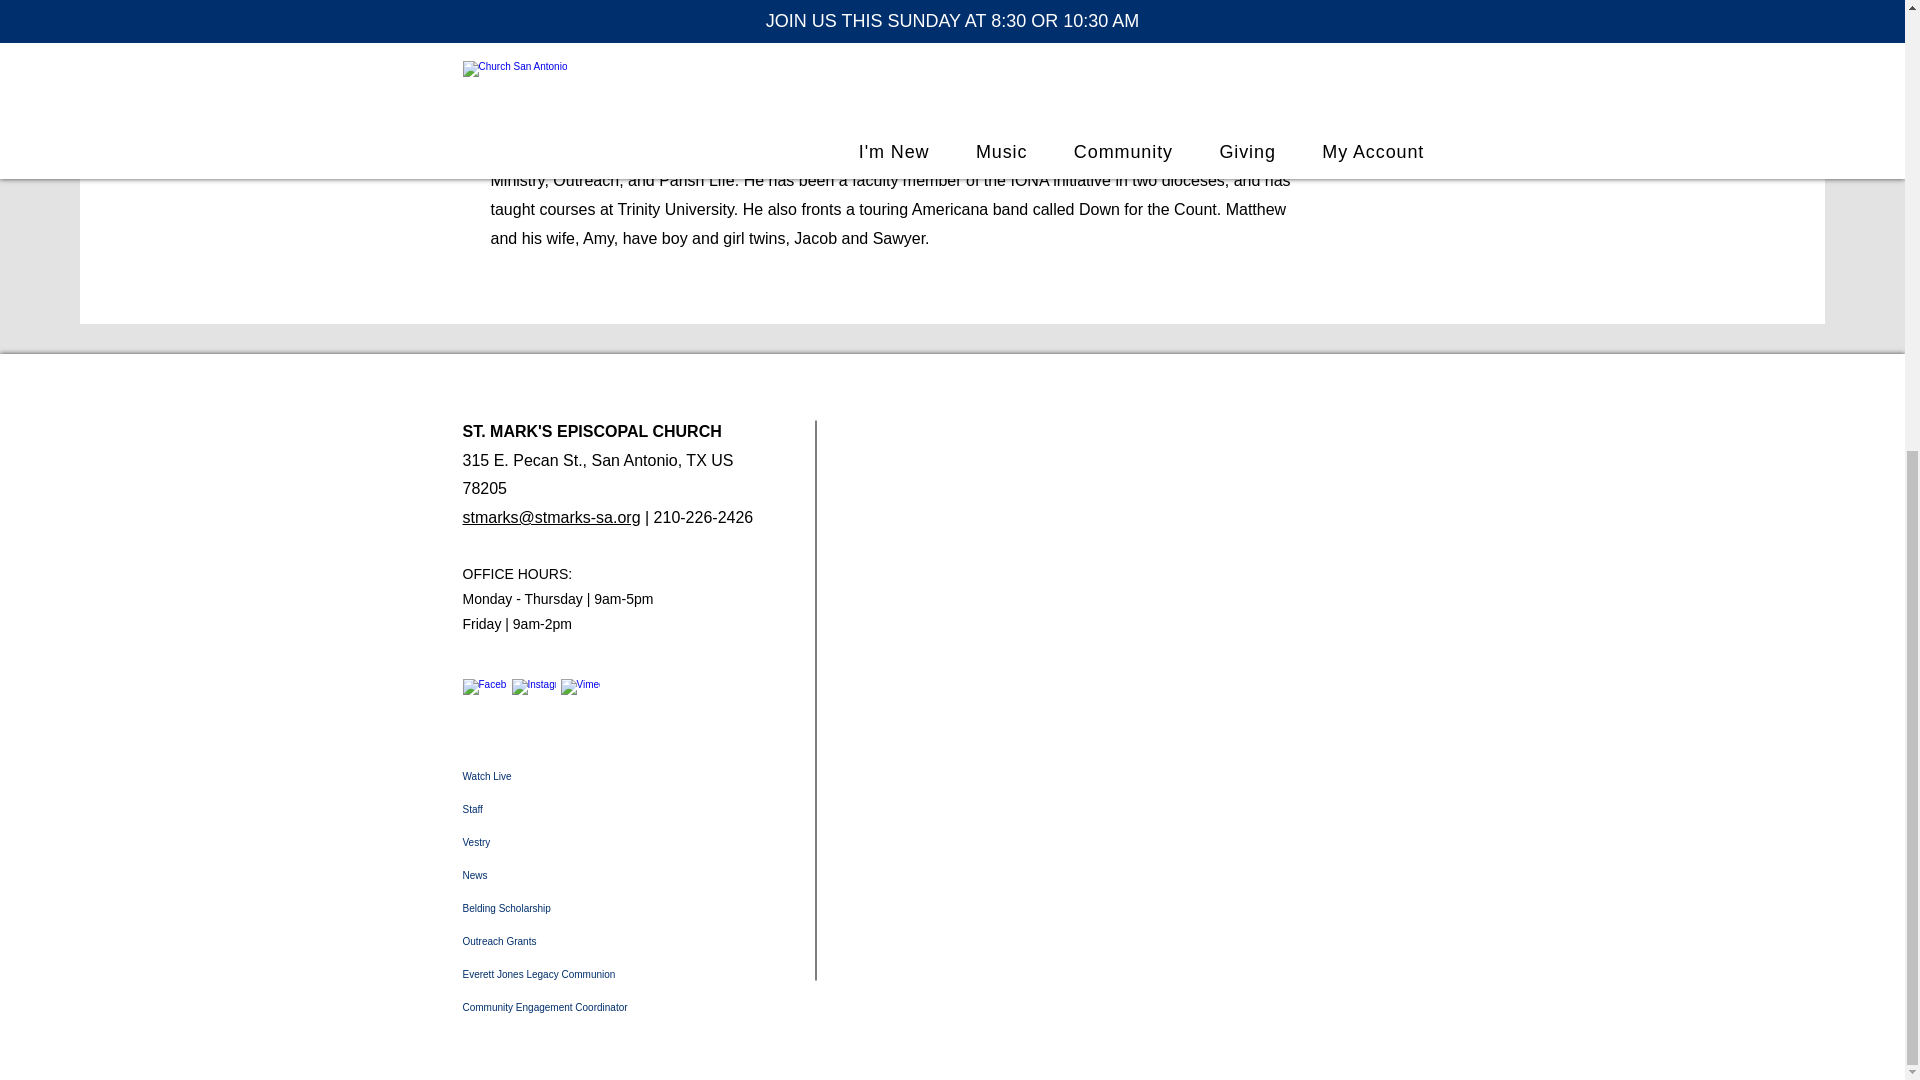 This screenshot has width=1920, height=1080. What do you see at coordinates (614, 809) in the screenshot?
I see `Staff` at bounding box center [614, 809].